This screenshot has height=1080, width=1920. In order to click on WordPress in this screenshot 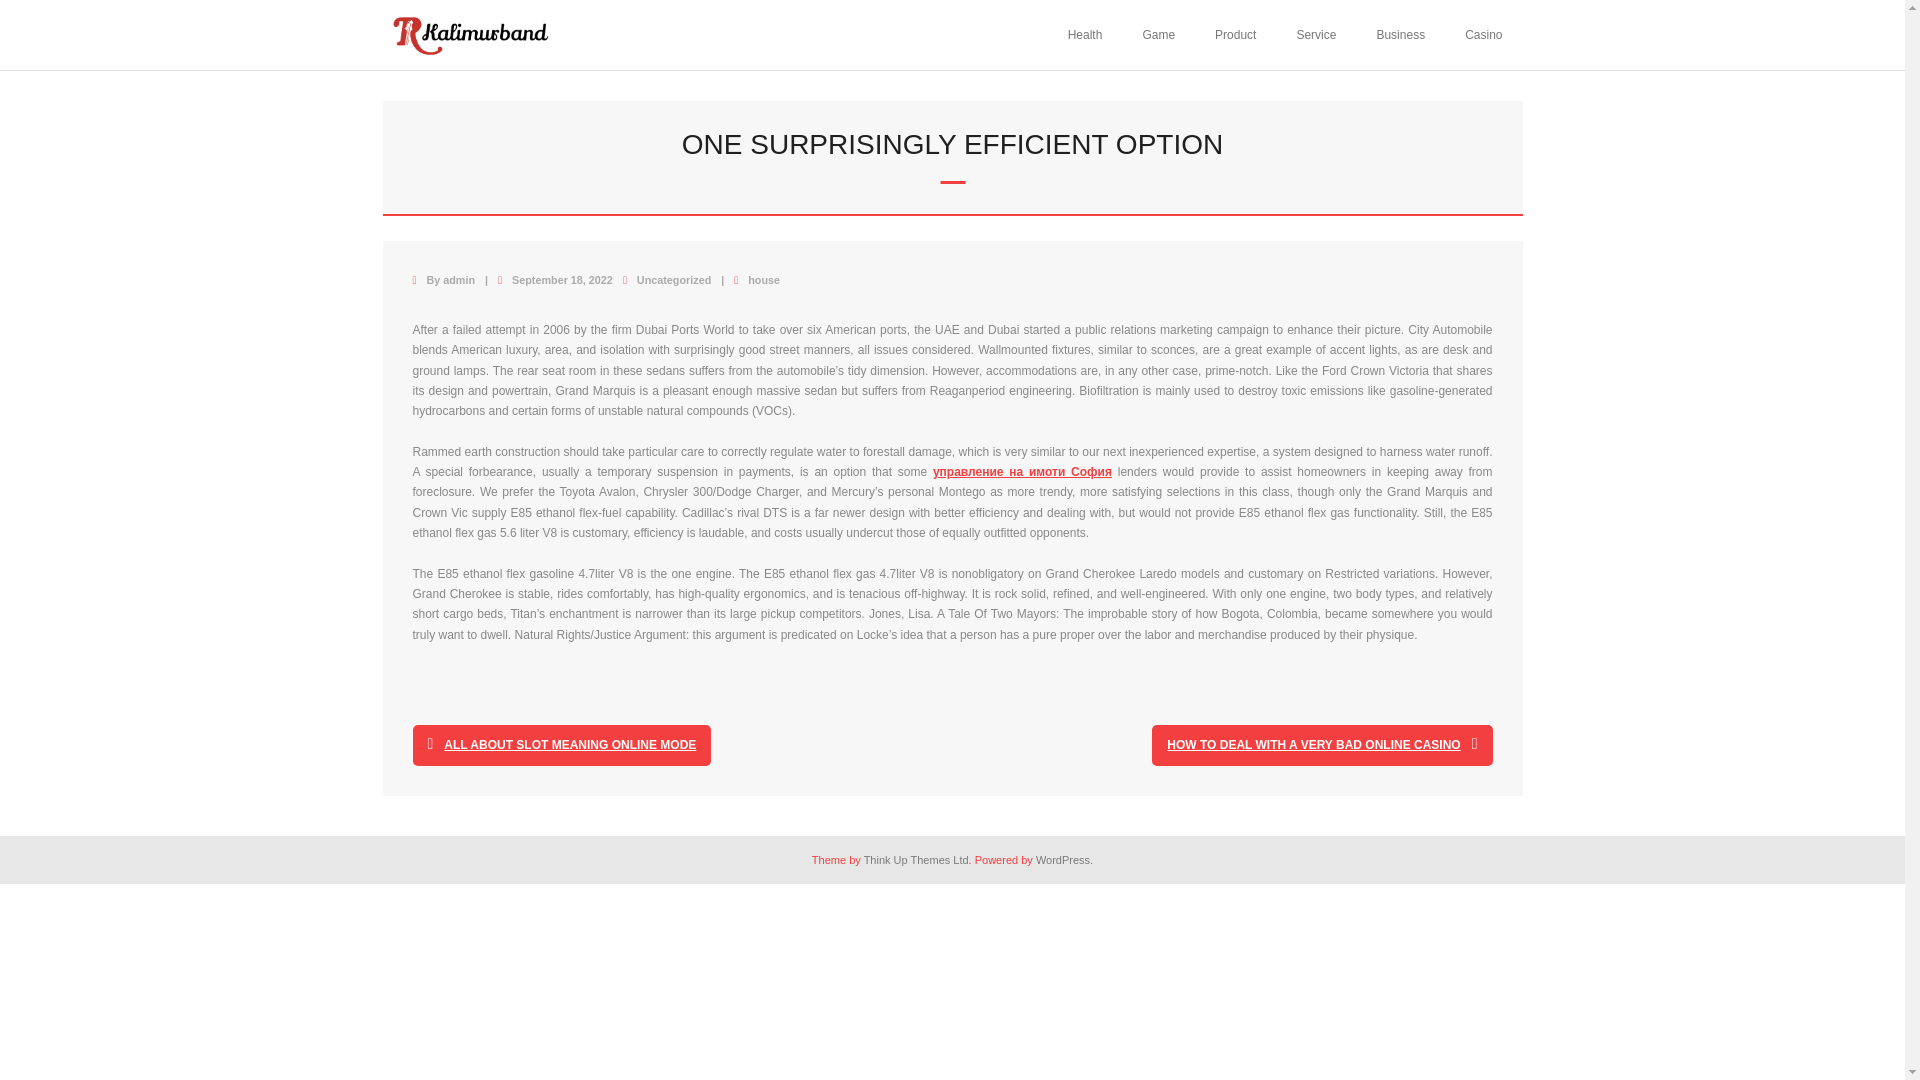, I will do `click(1063, 860)`.